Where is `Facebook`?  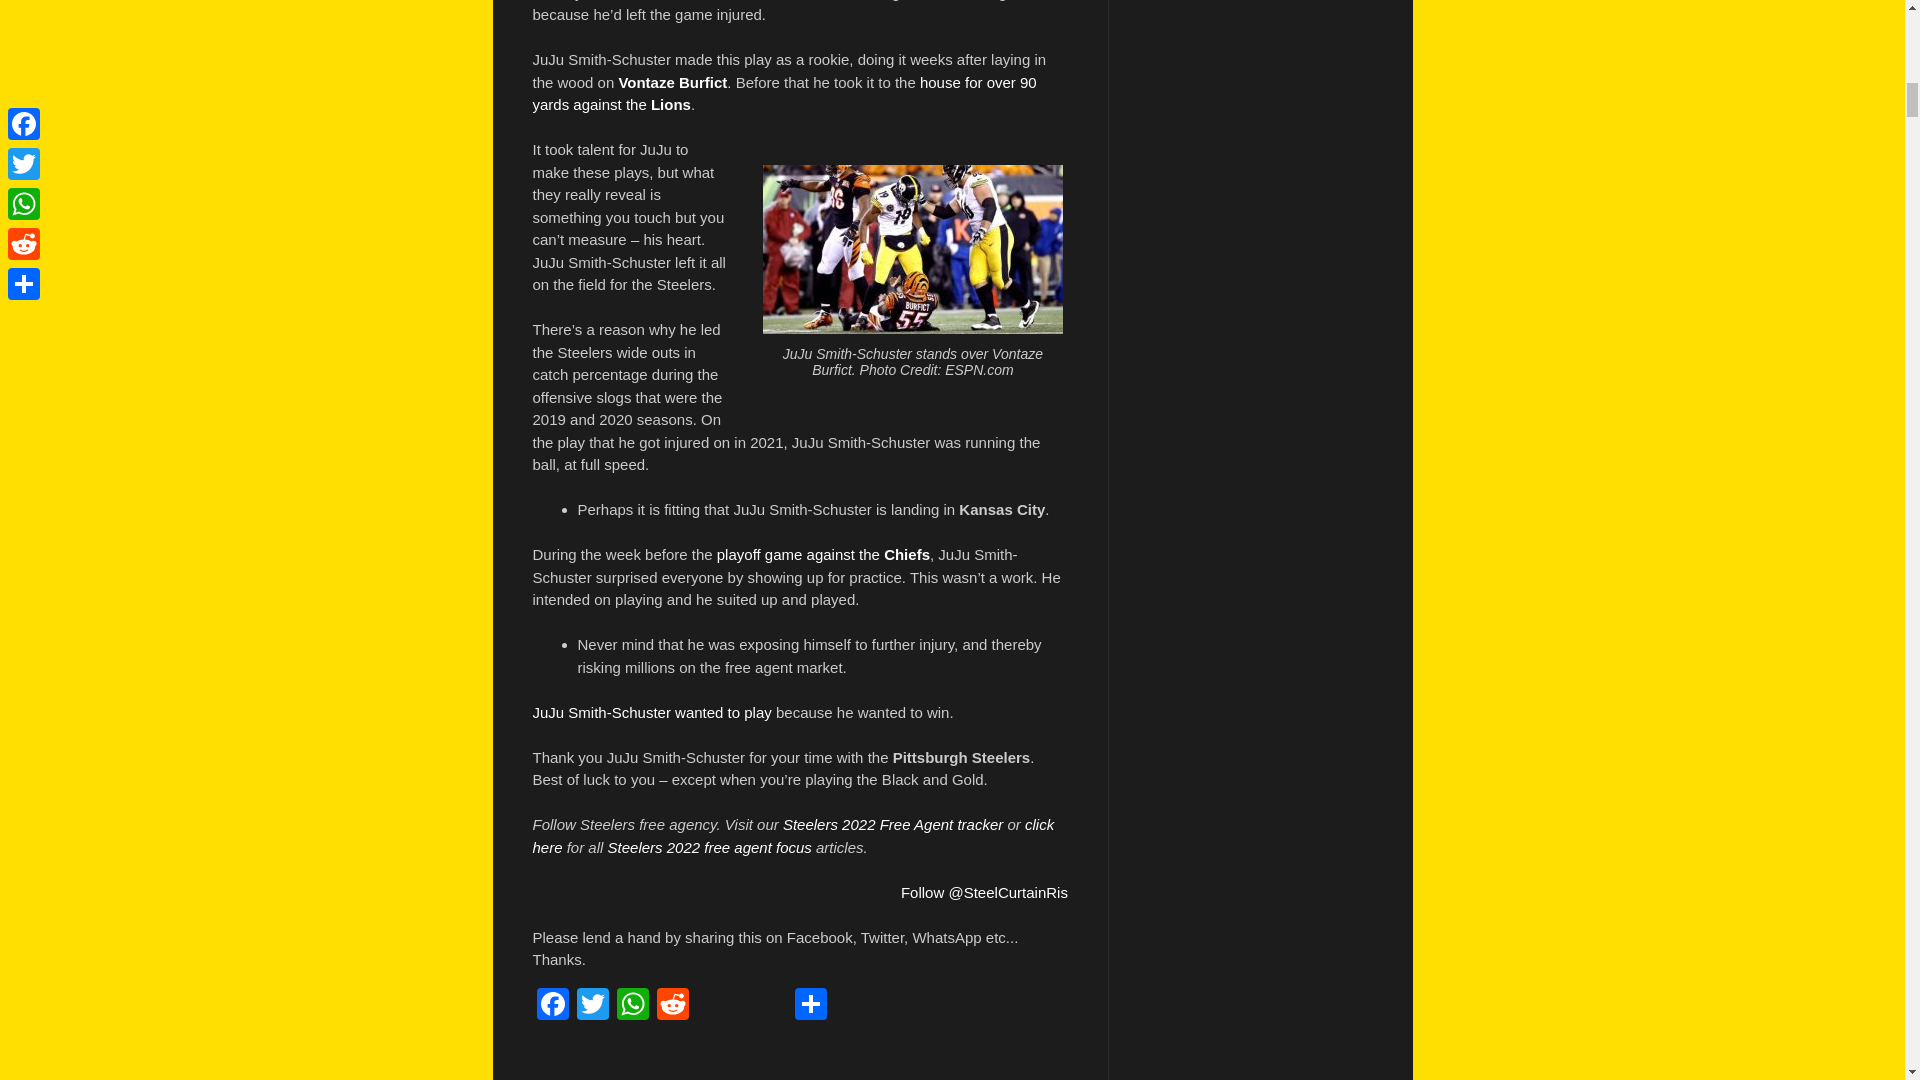 Facebook is located at coordinates (552, 1006).